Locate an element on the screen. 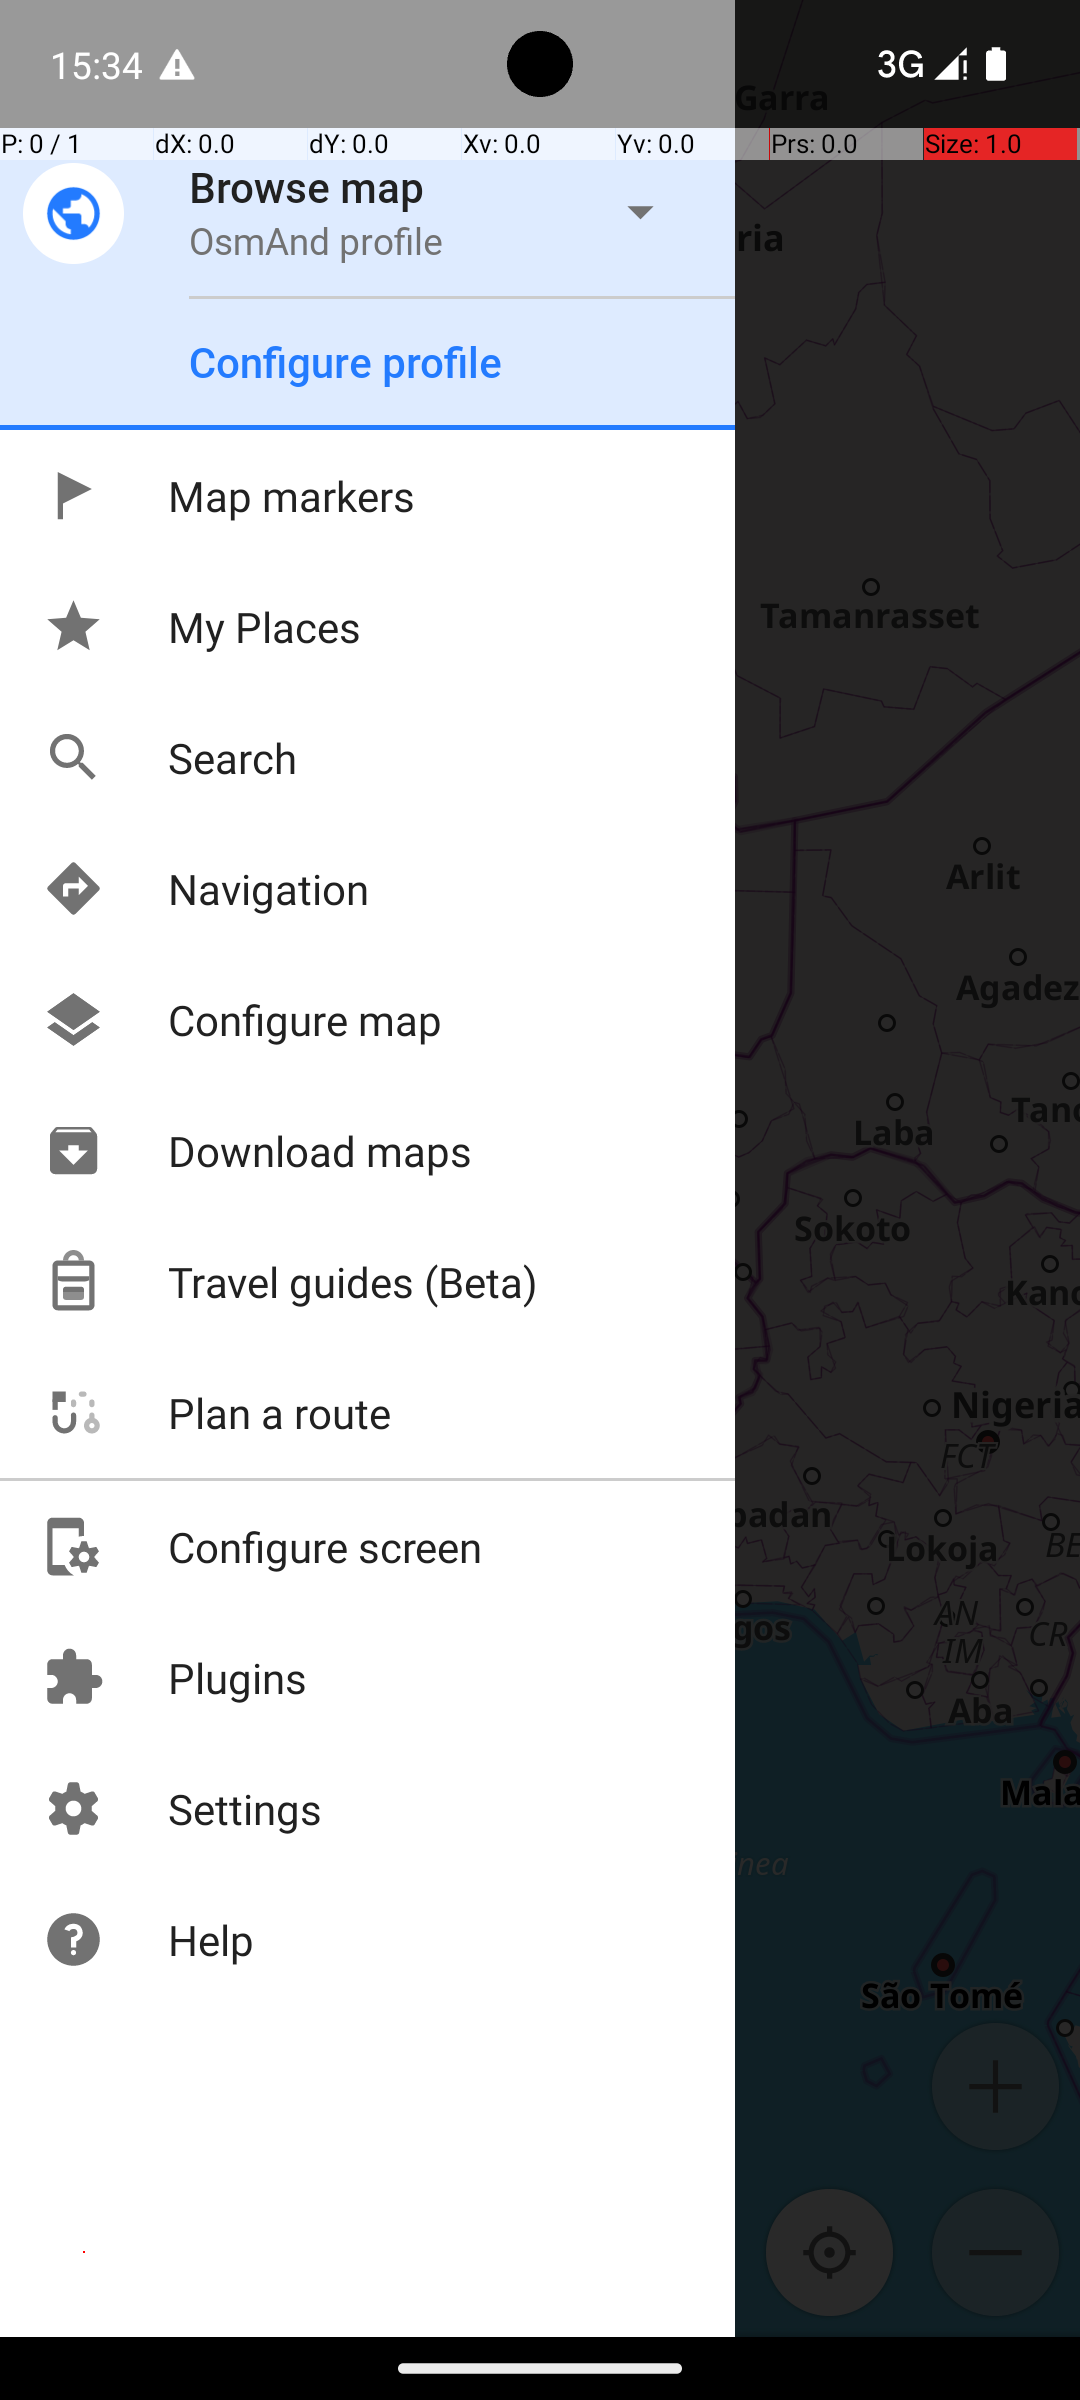  My Places is located at coordinates (202, 626).